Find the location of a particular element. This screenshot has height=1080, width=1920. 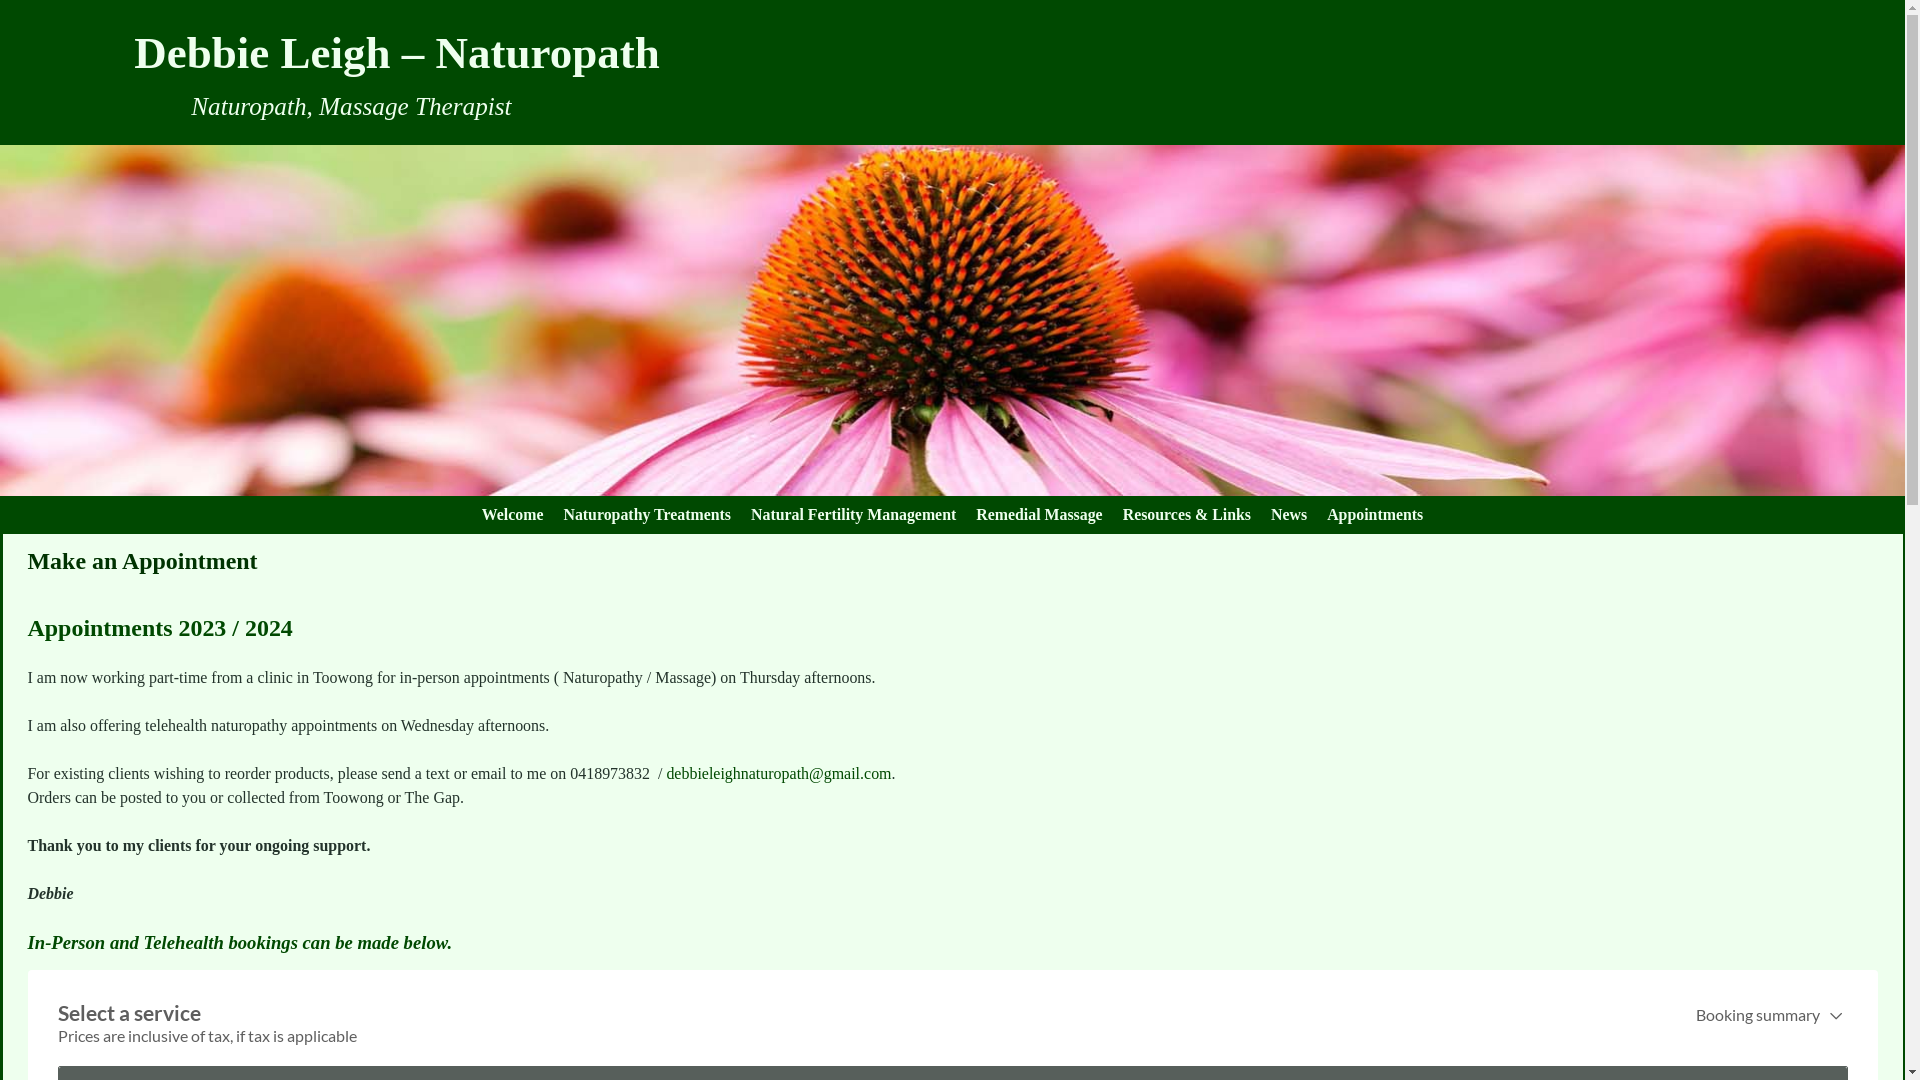

debbieleighnaturopath@gmail.com is located at coordinates (778, 774).